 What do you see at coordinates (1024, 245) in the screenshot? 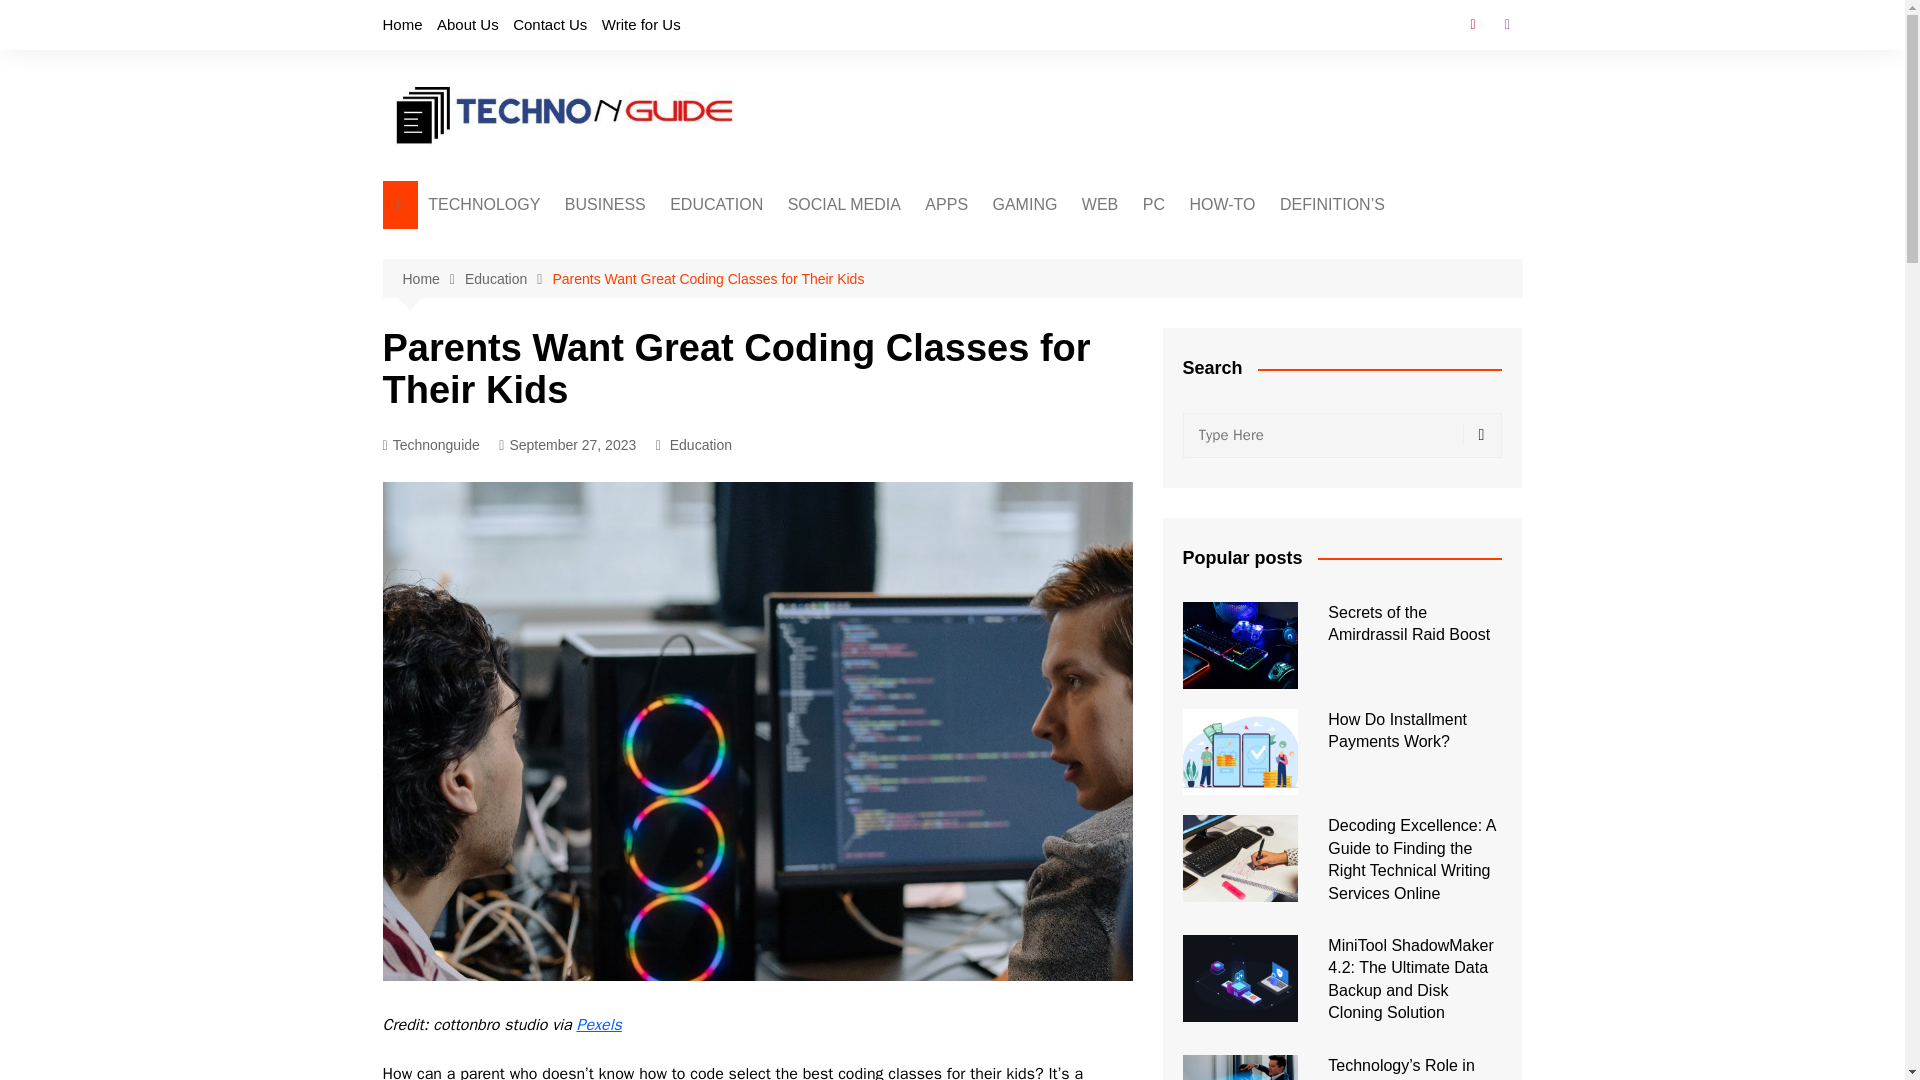
I see `SOFTWARES` at bounding box center [1024, 245].